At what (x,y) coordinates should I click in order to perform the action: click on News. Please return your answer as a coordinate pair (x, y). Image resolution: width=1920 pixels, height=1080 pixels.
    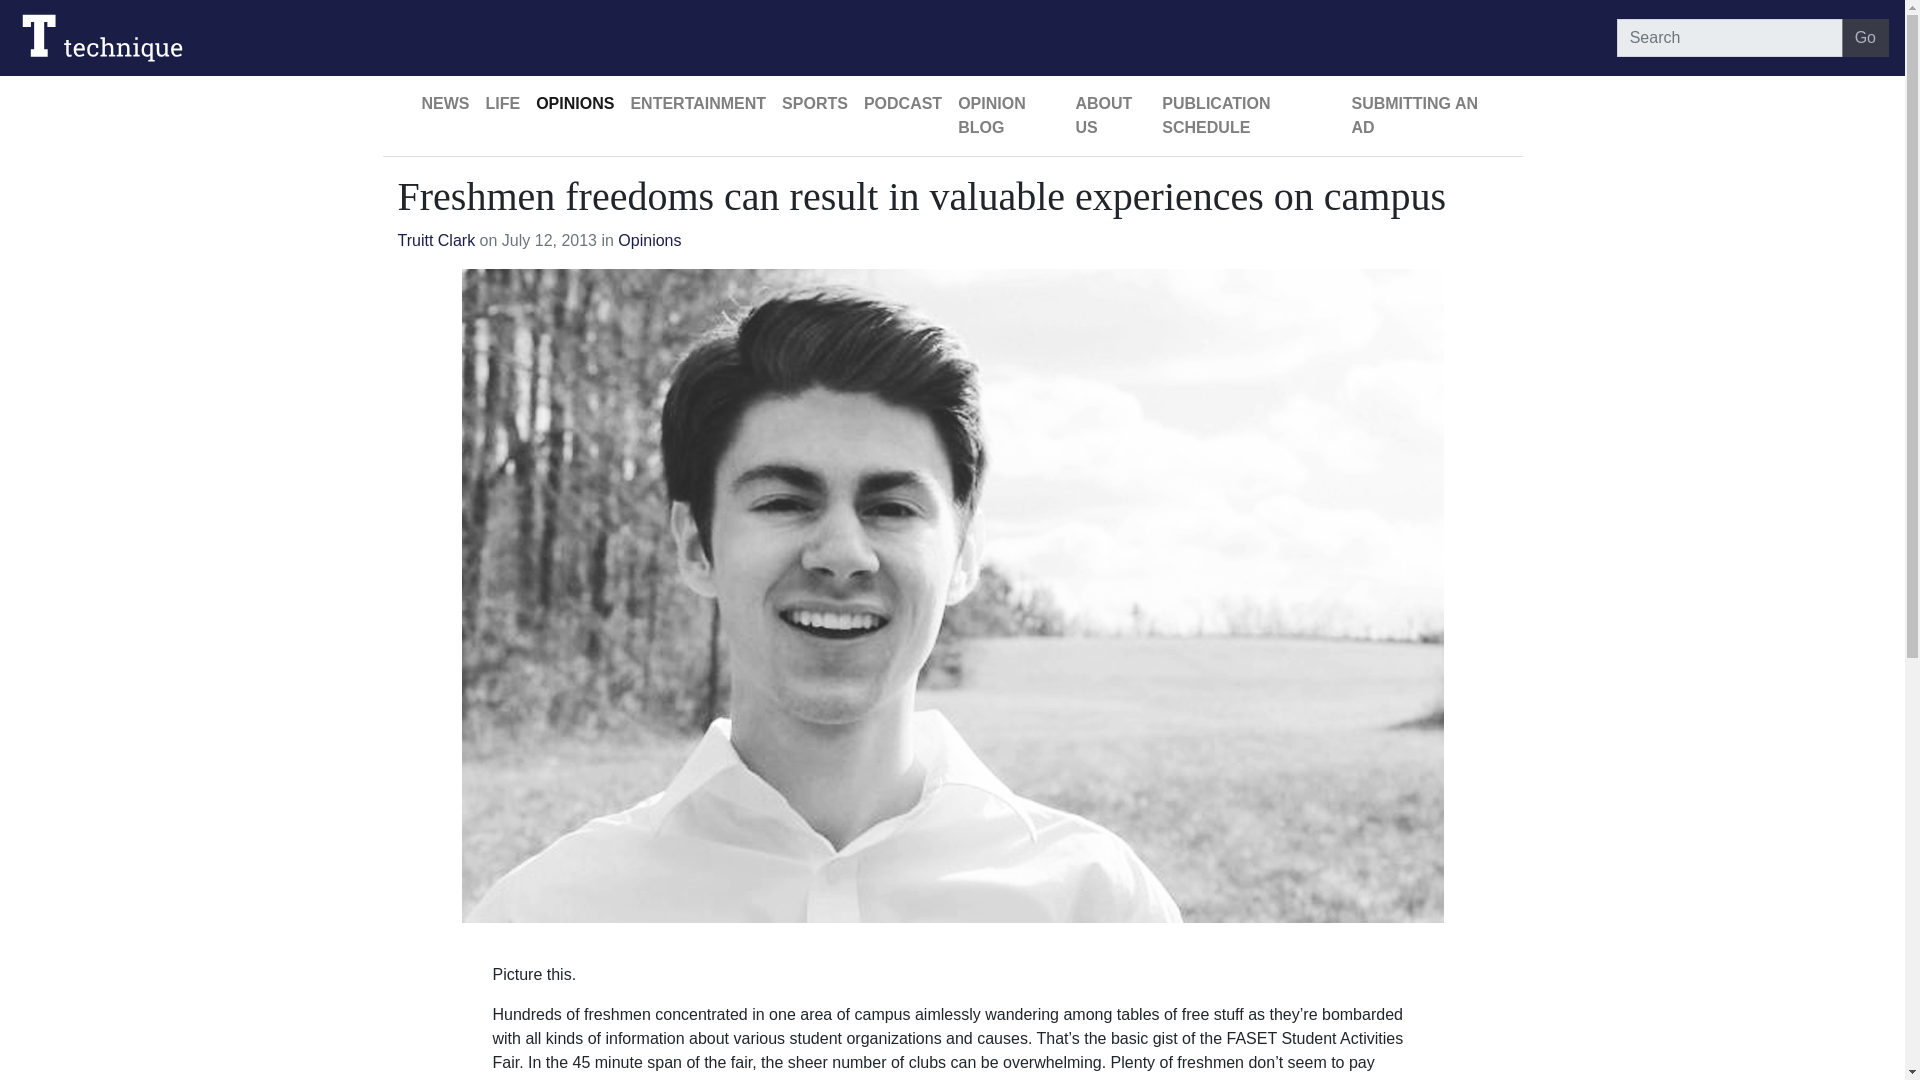
    Looking at the image, I should click on (446, 104).